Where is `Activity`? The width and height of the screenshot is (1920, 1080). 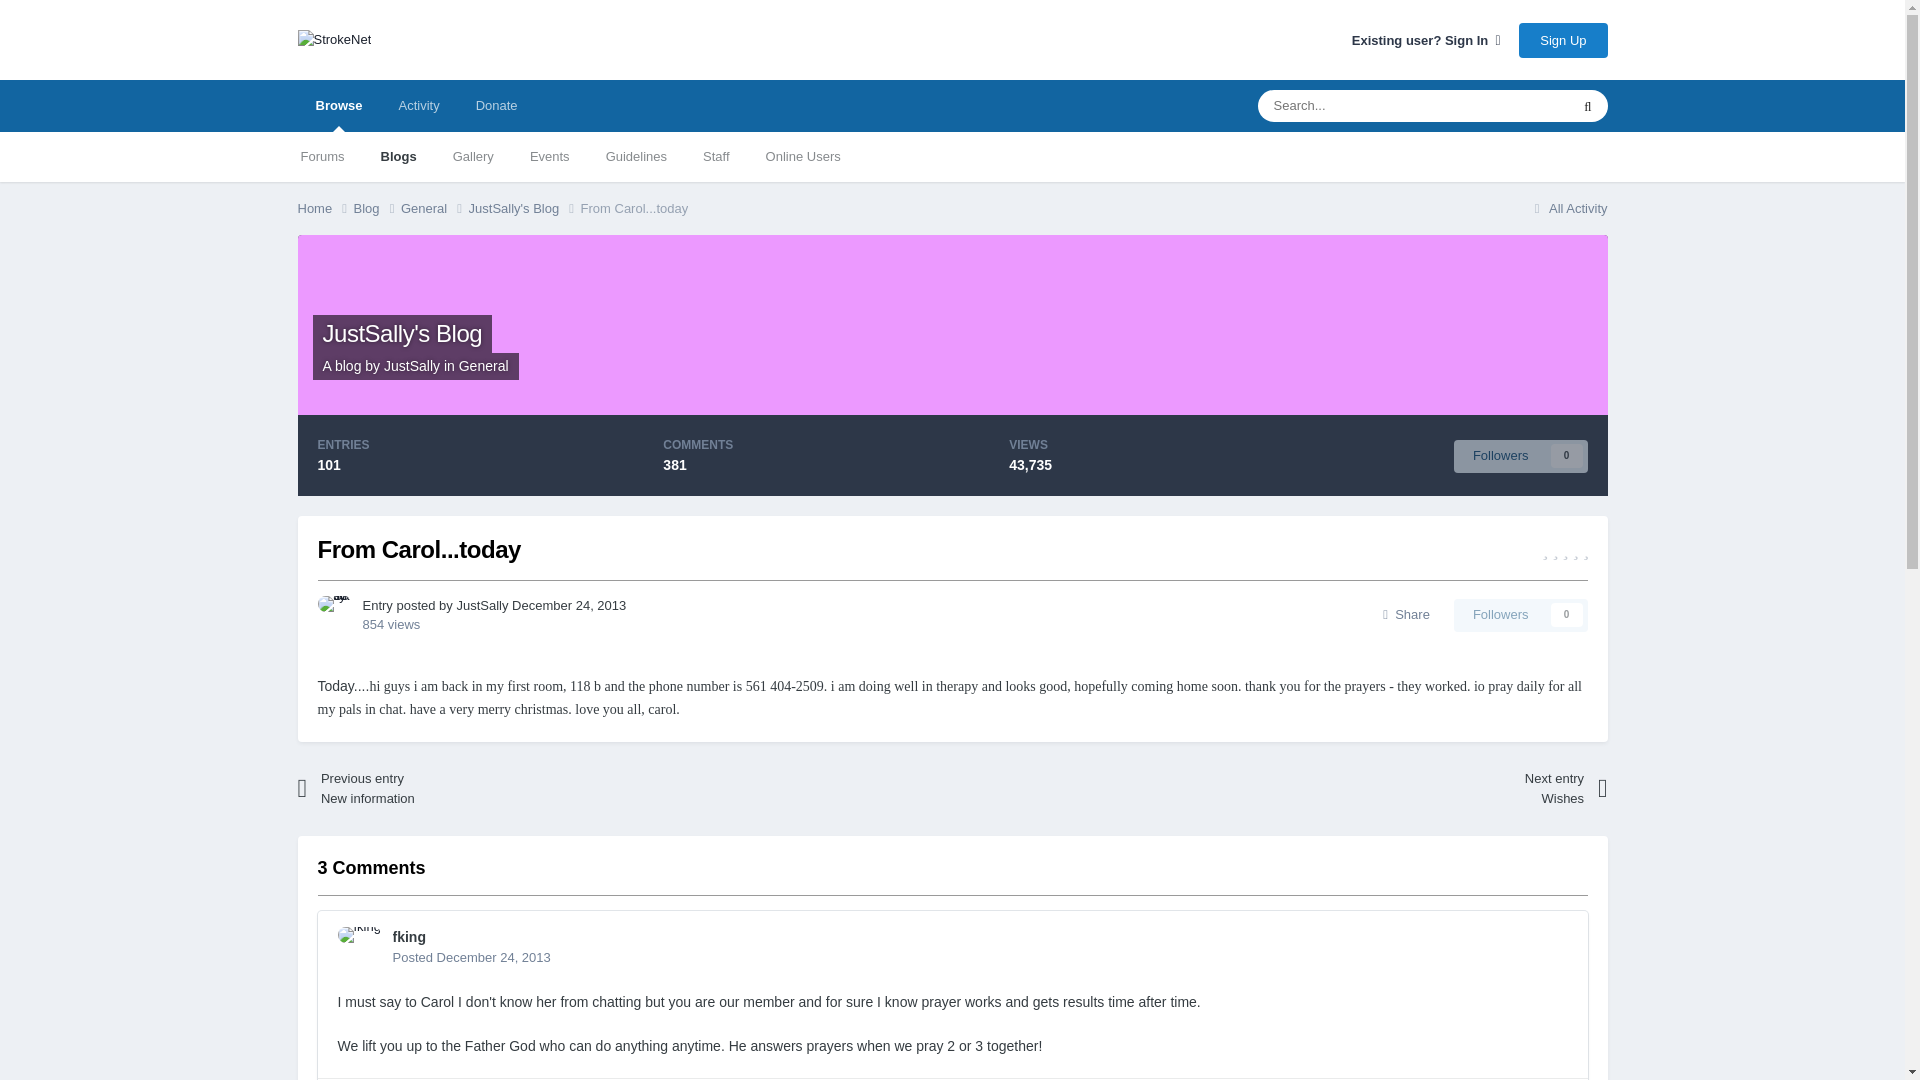 Activity is located at coordinates (418, 105).